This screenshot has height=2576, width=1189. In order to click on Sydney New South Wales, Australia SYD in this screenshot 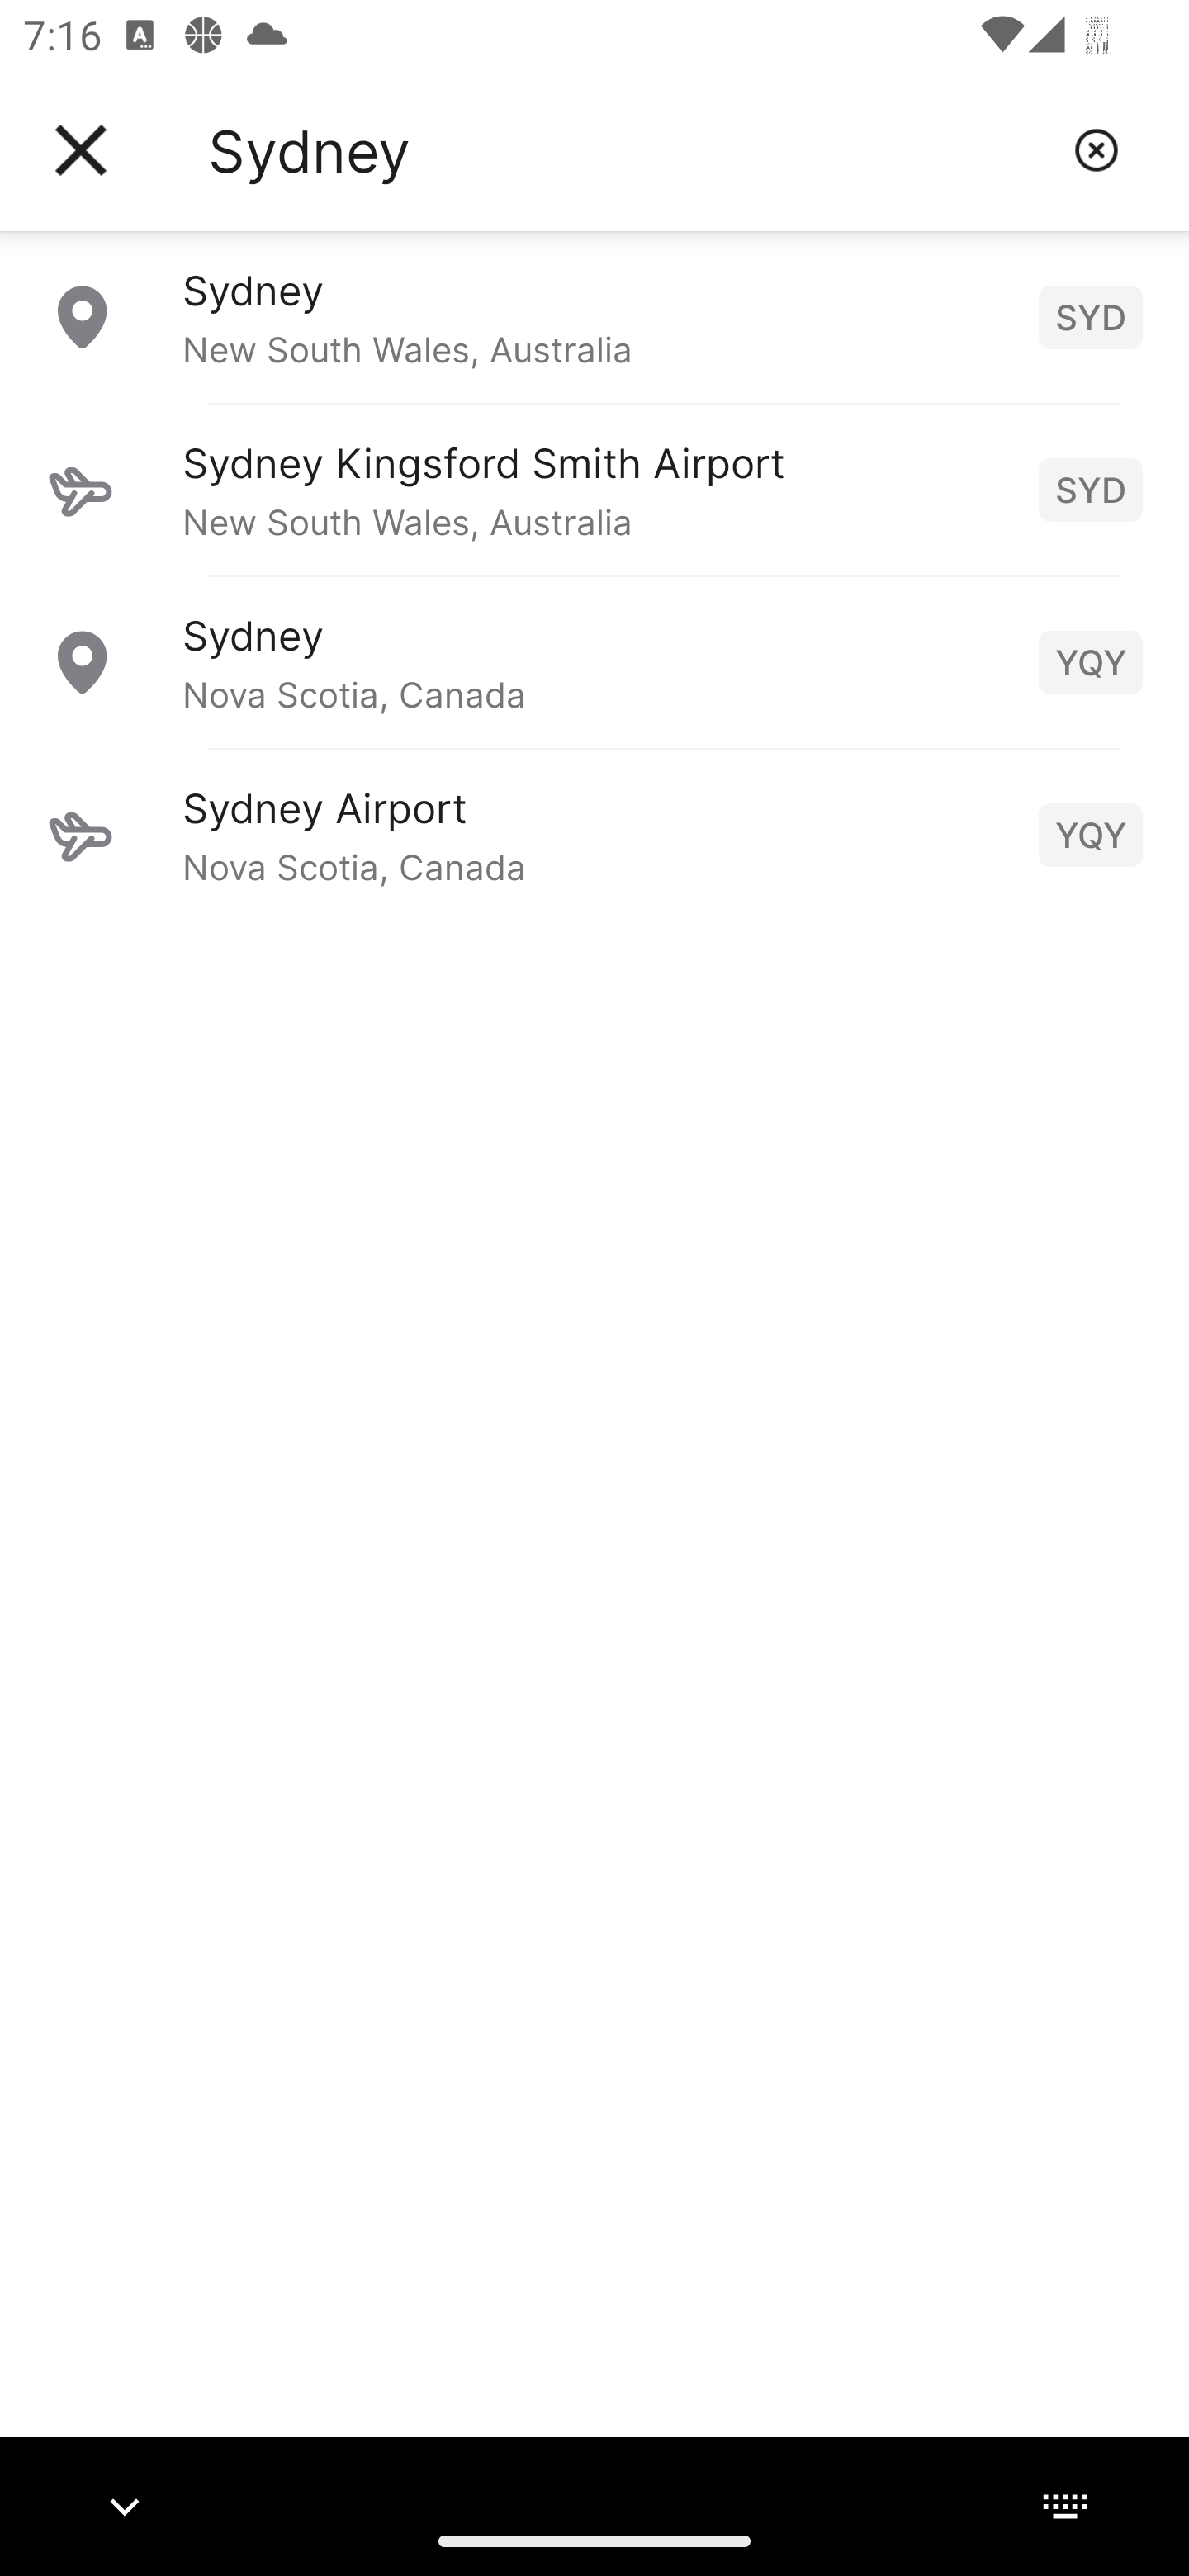, I will do `click(594, 316)`.